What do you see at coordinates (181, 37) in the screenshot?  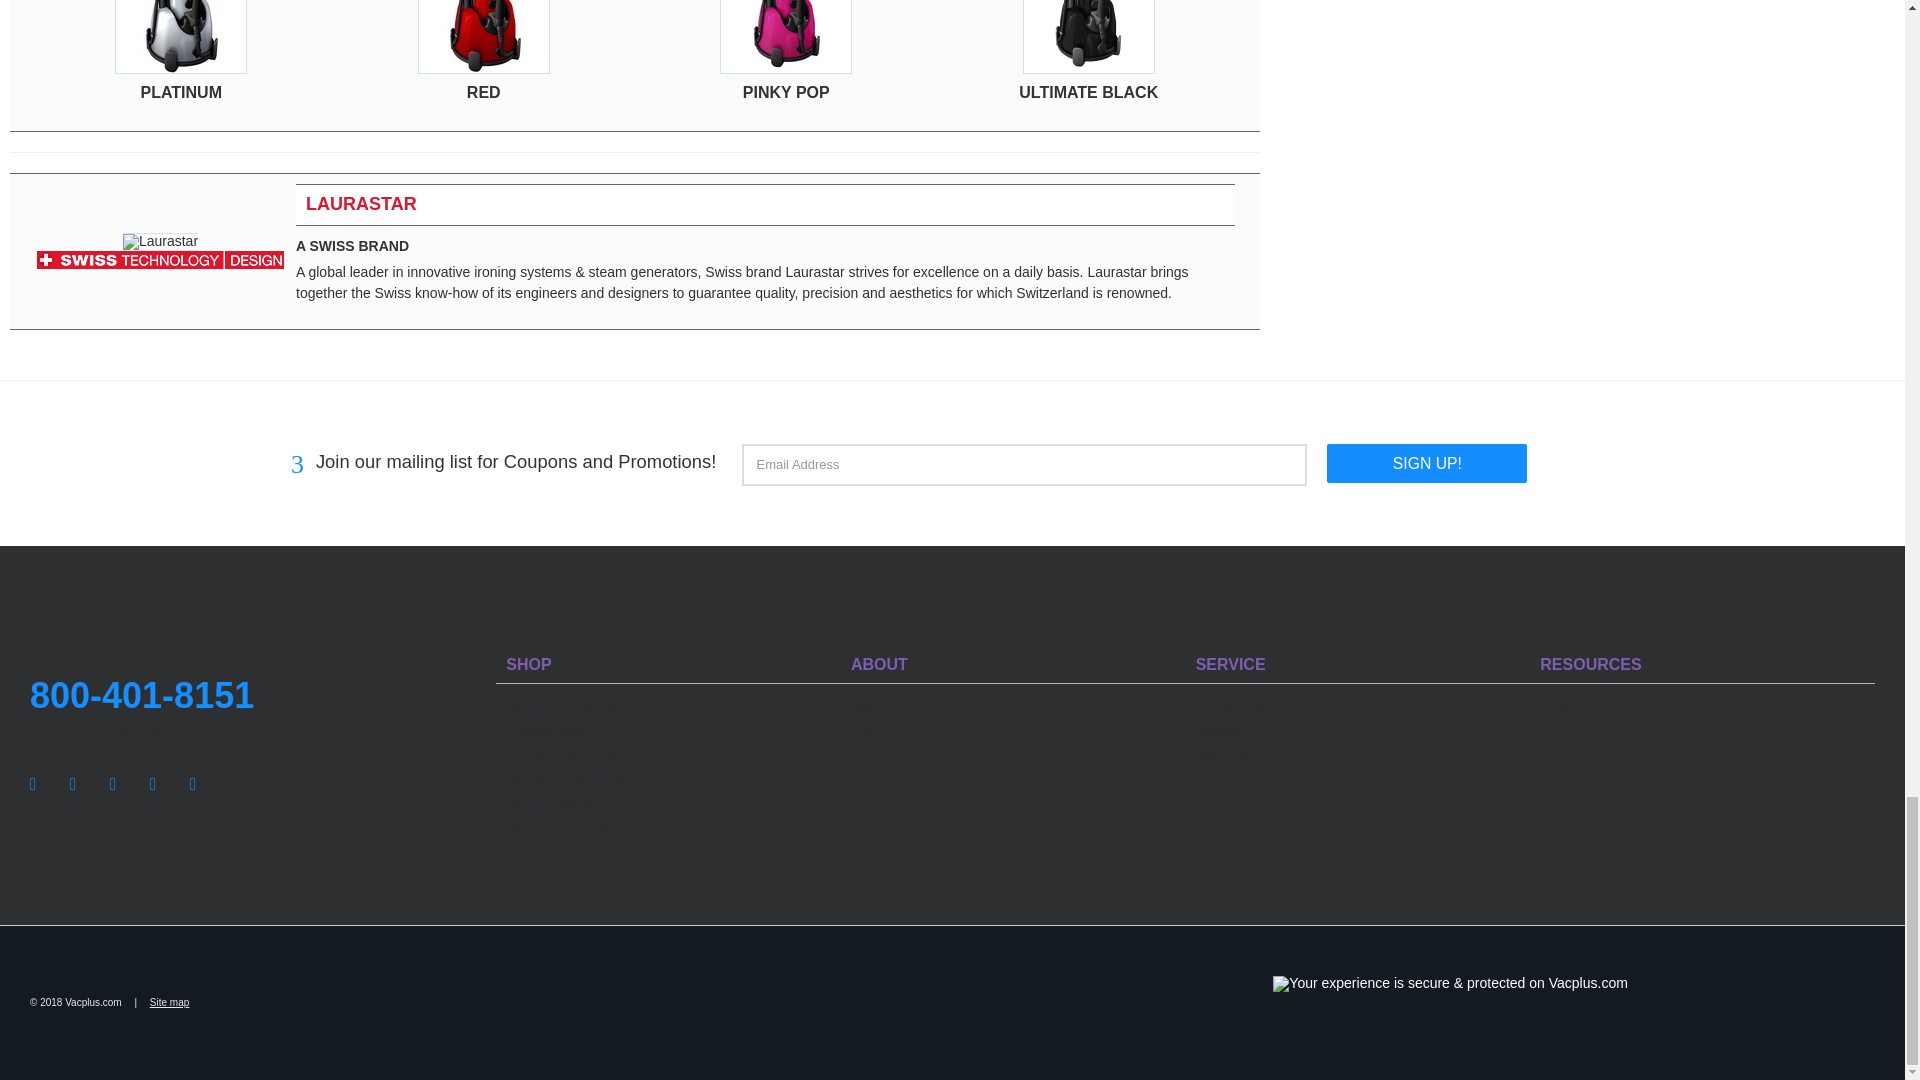 I see `Laurastar Lift - Platinum` at bounding box center [181, 37].